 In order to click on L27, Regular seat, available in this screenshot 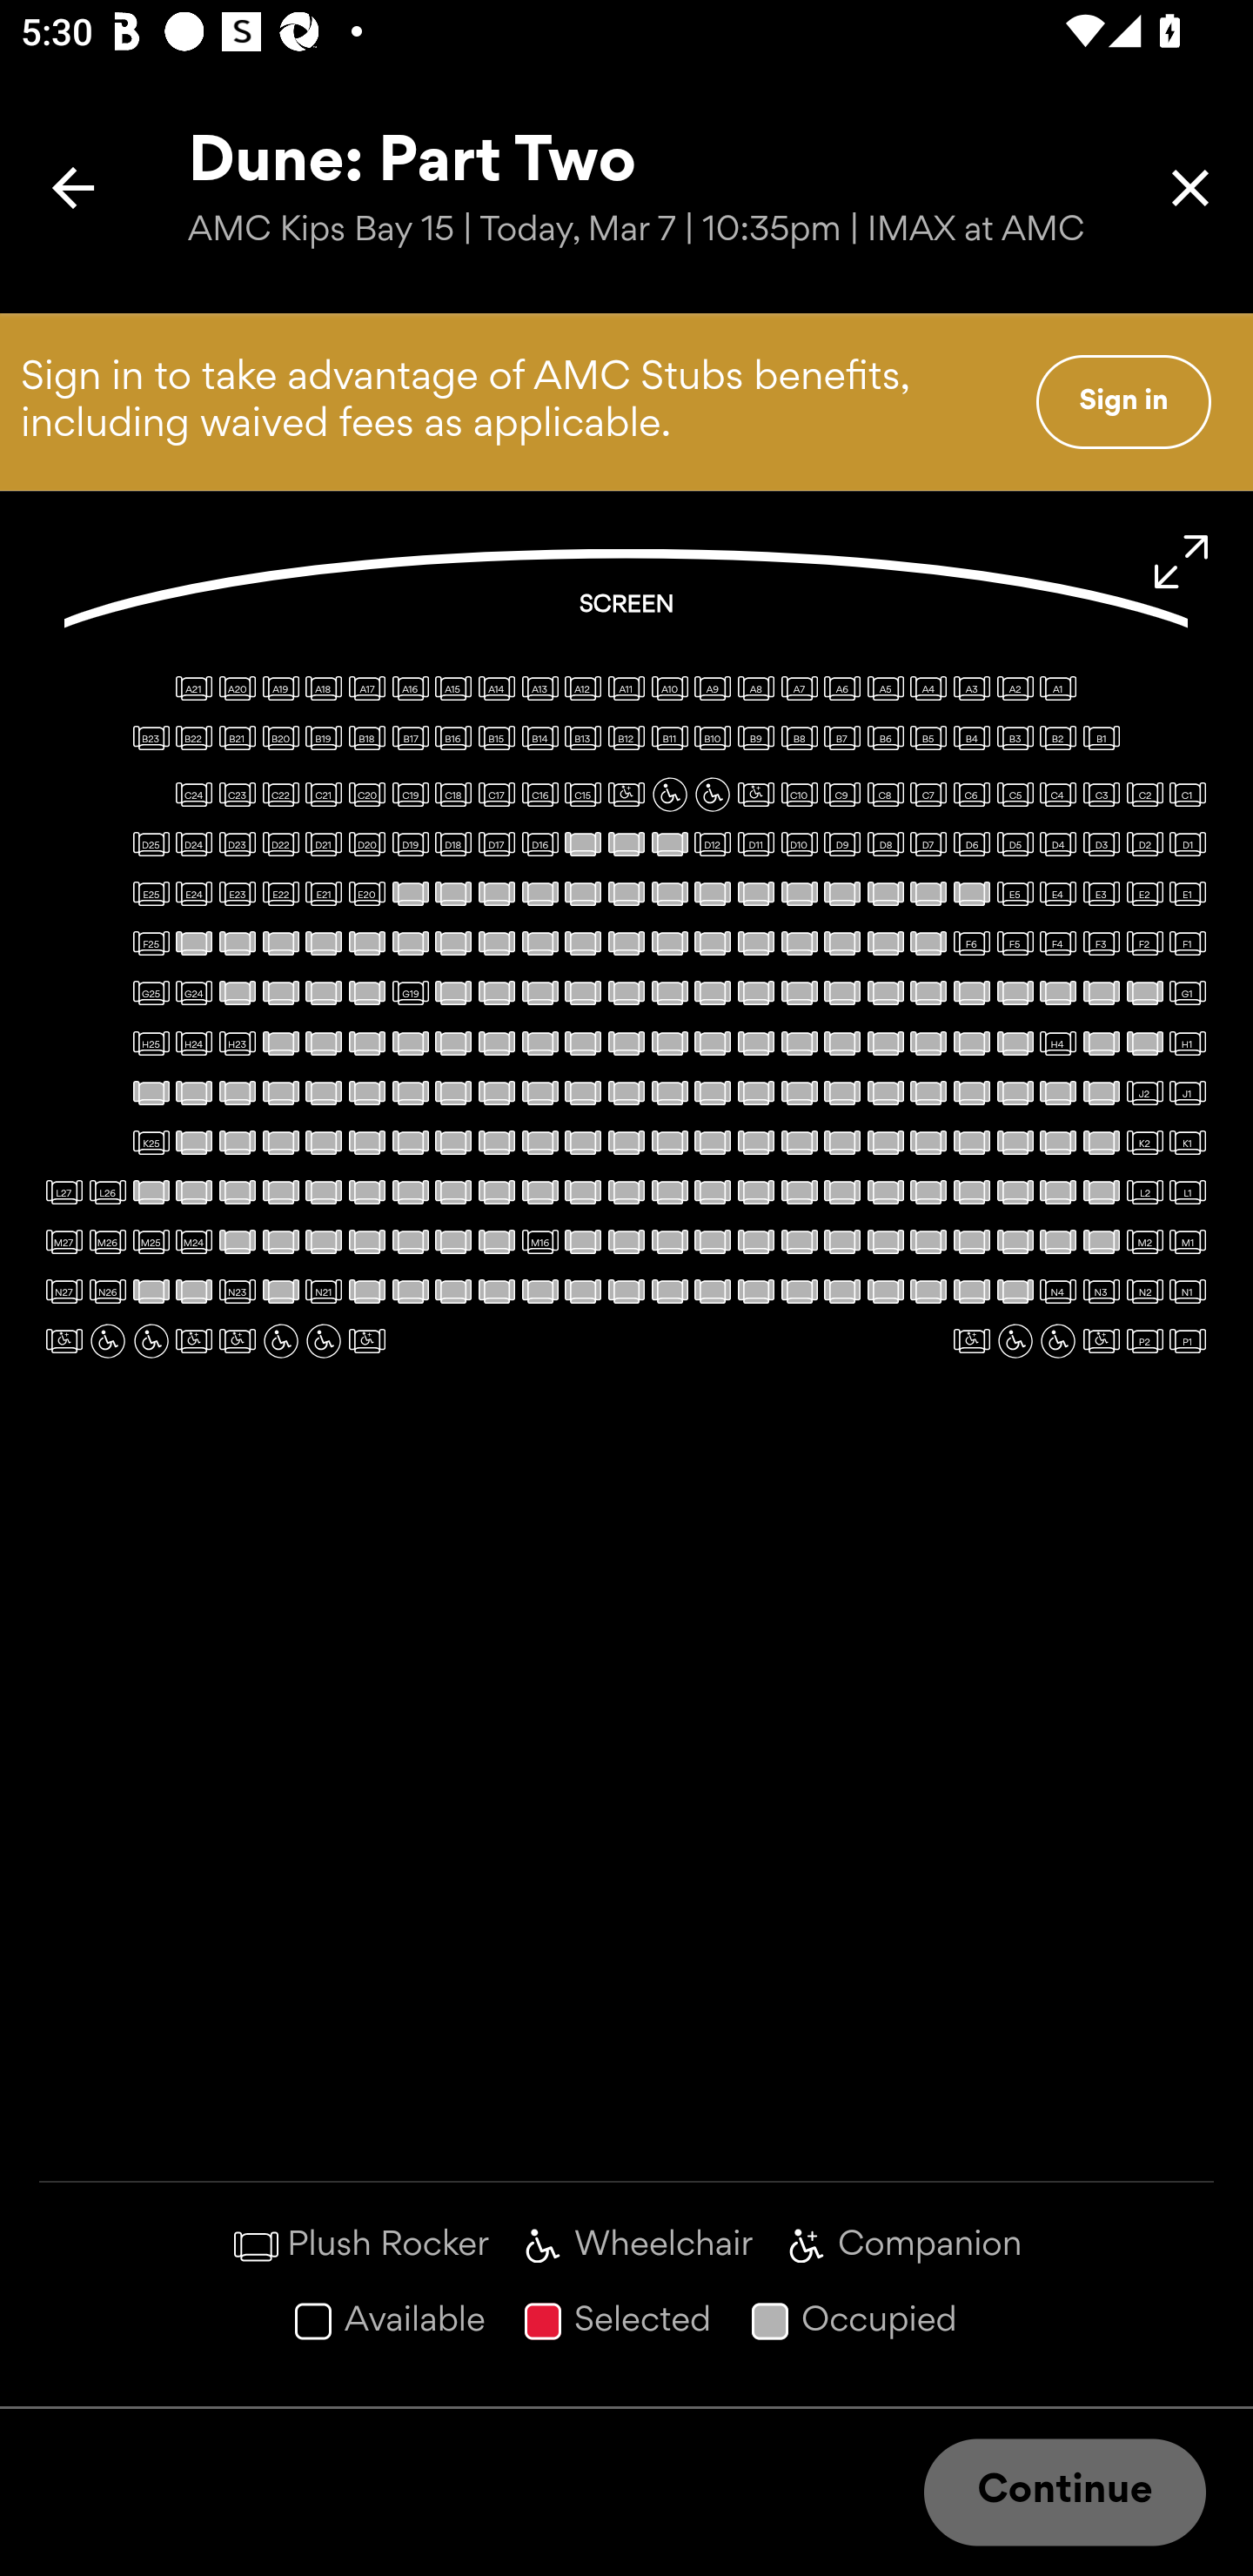, I will do `click(64, 1191)`.